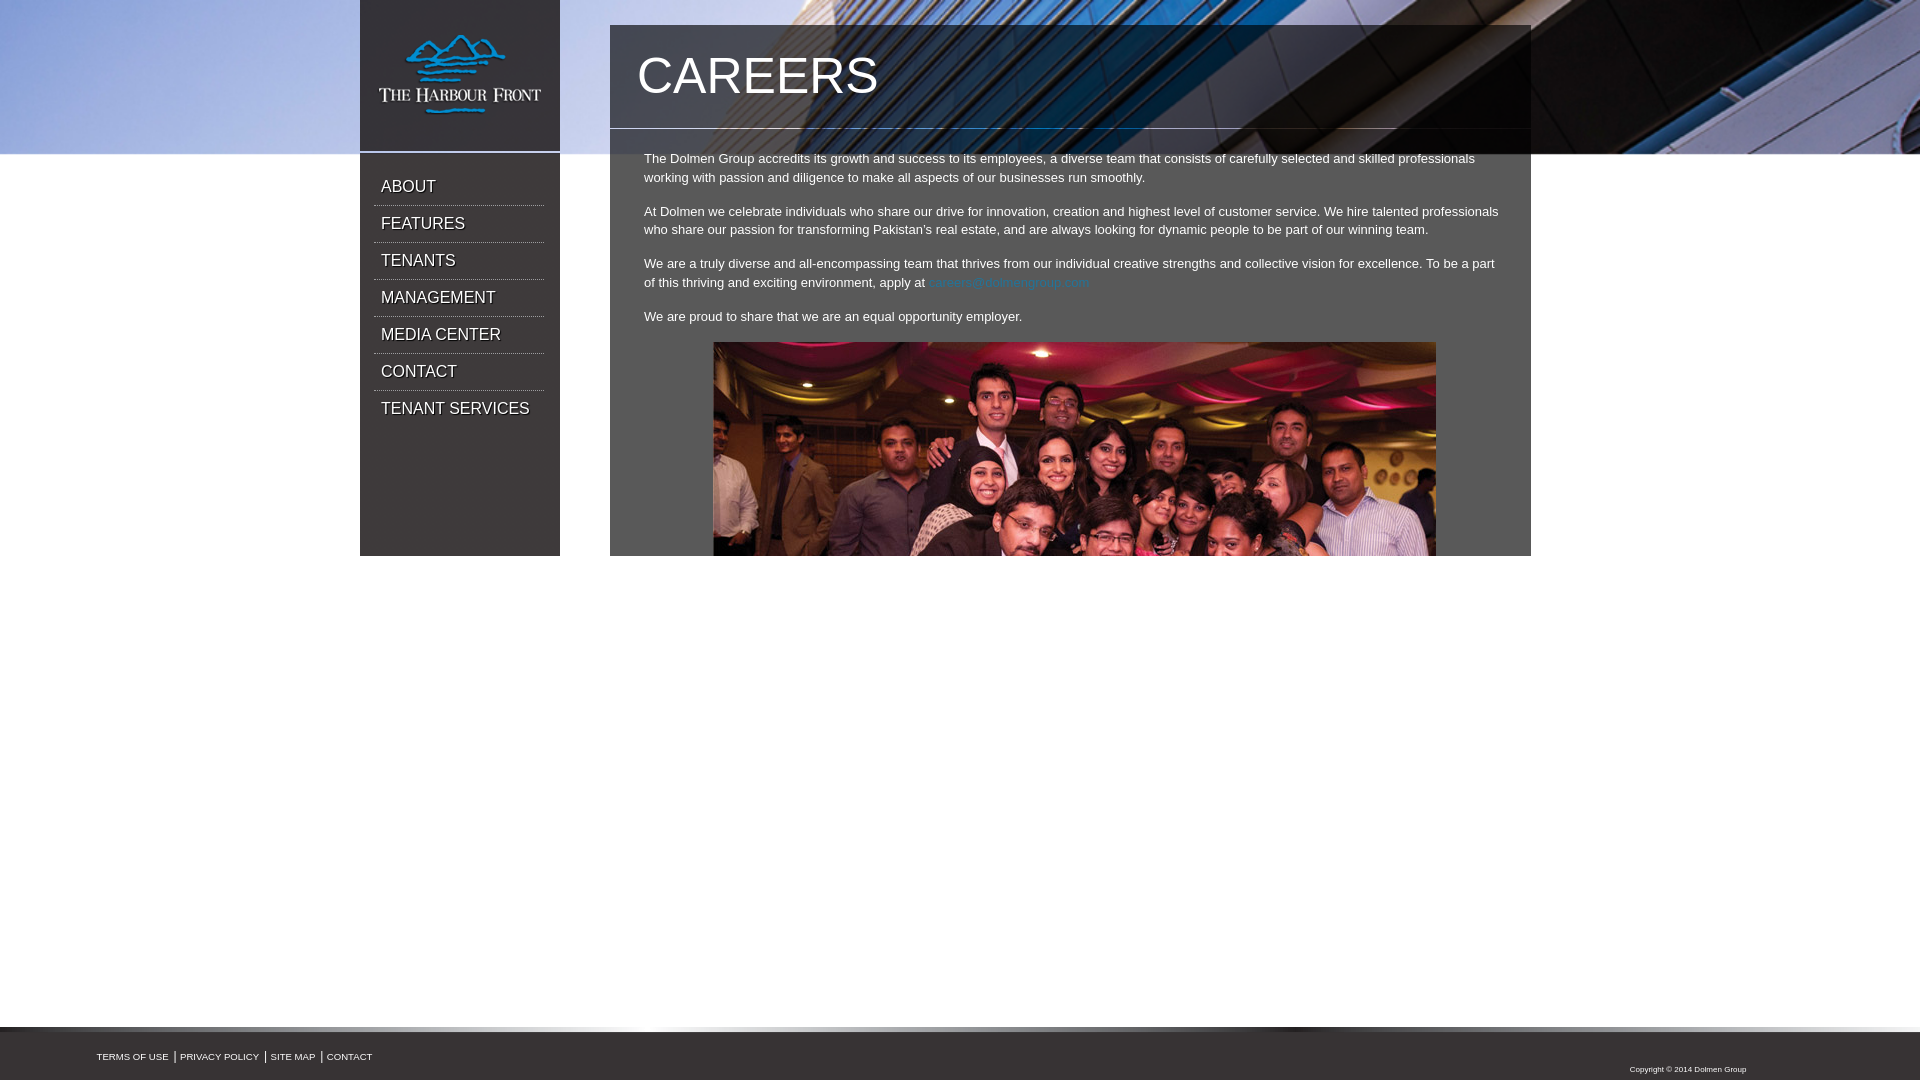 The height and width of the screenshot is (1080, 1920). Describe the element at coordinates (458, 336) in the screenshot. I see `MEDIA CENTER` at that location.